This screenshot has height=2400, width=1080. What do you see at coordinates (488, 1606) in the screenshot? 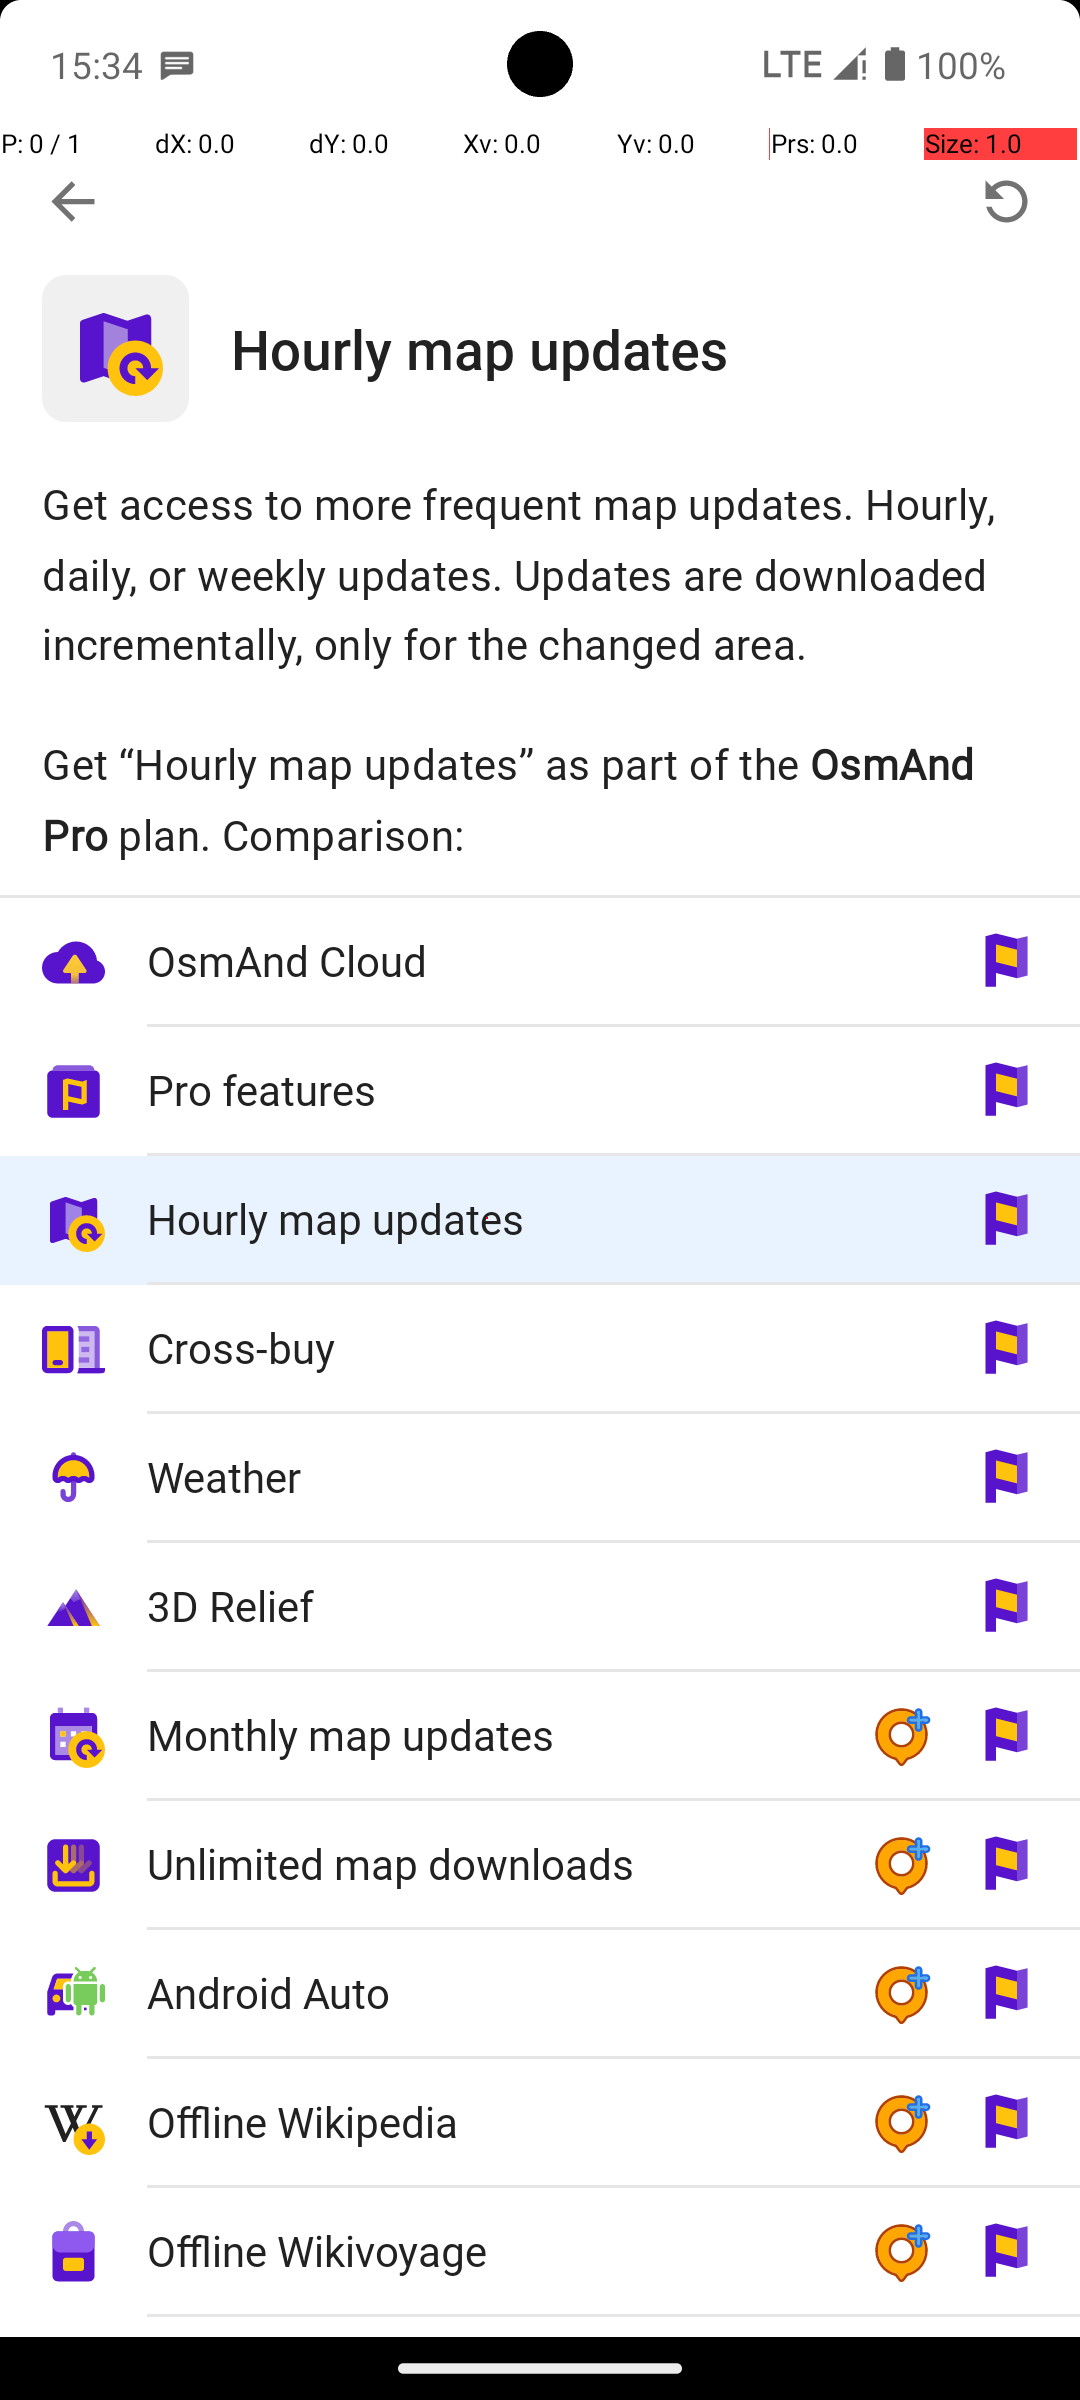
I see `3D Relief` at bounding box center [488, 1606].